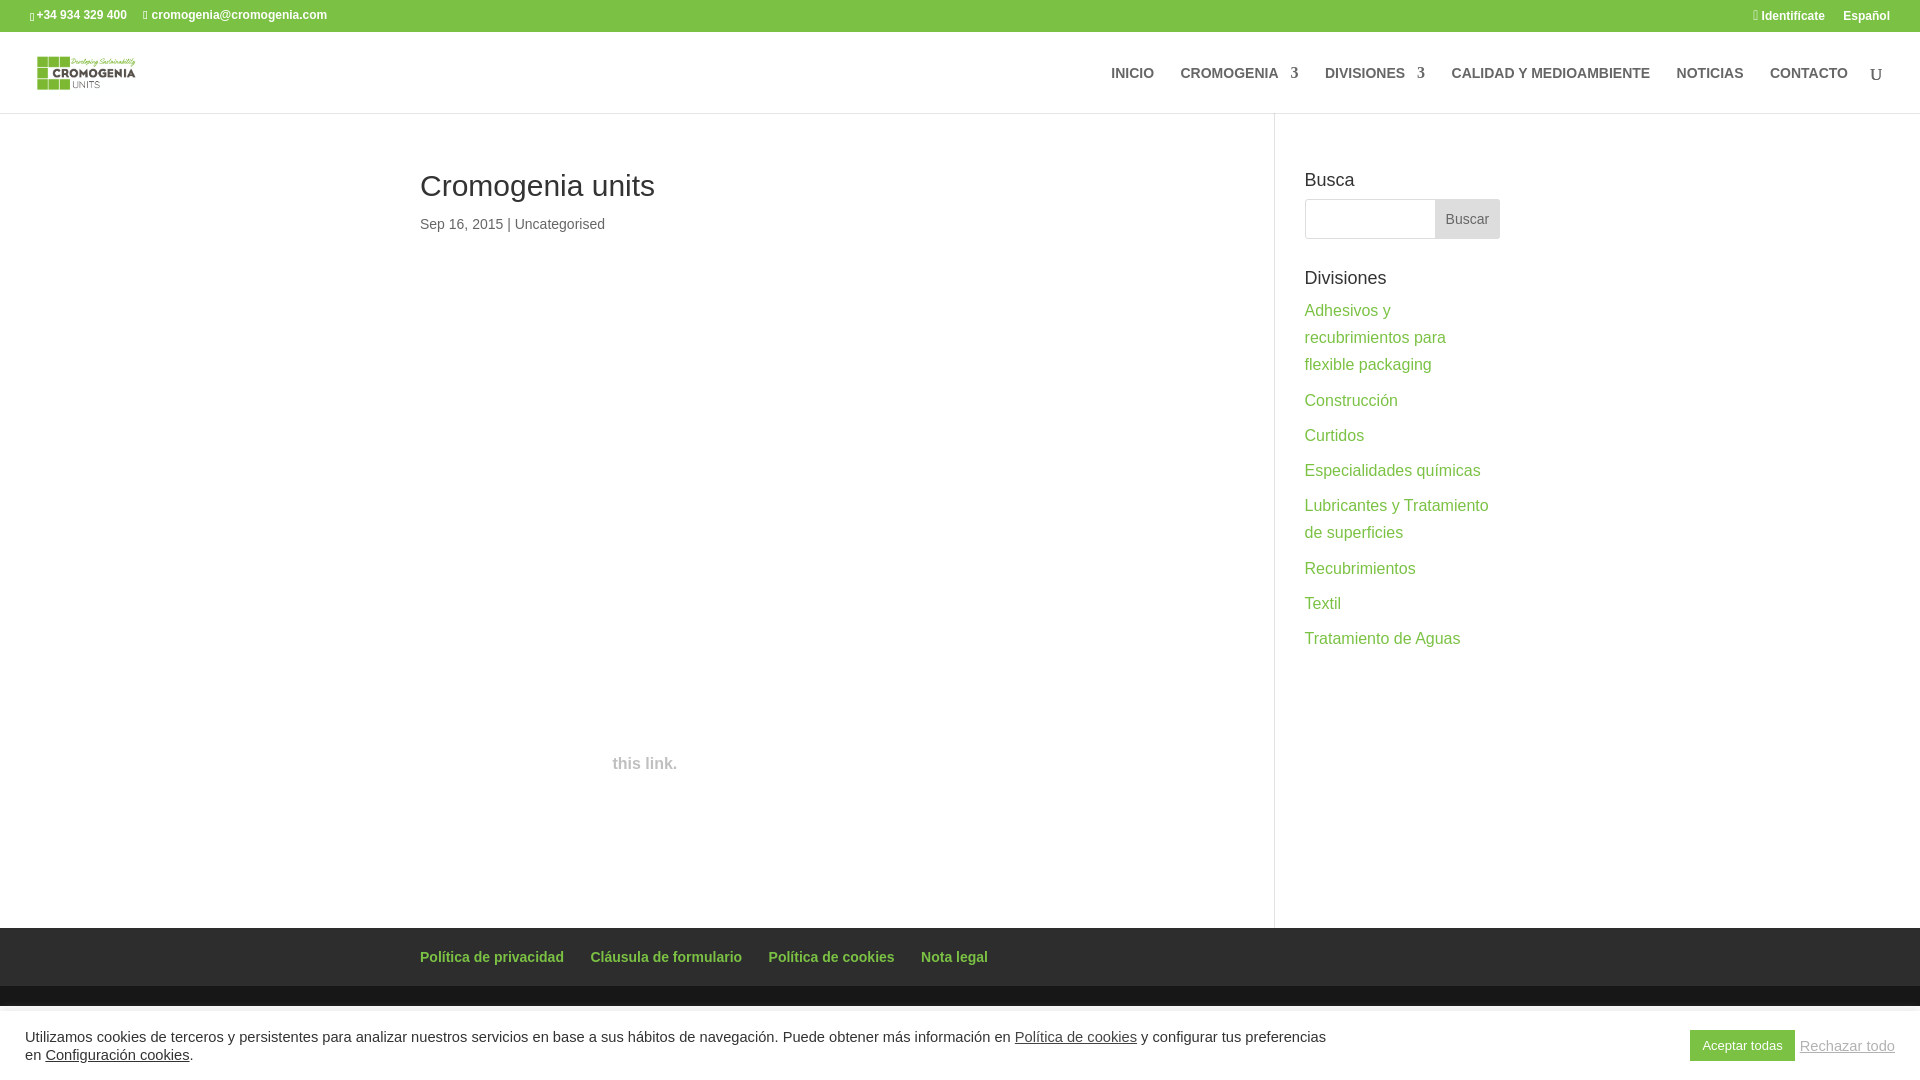 The image size is (1920, 1080). What do you see at coordinates (1374, 89) in the screenshot?
I see `DIVISIONES` at bounding box center [1374, 89].